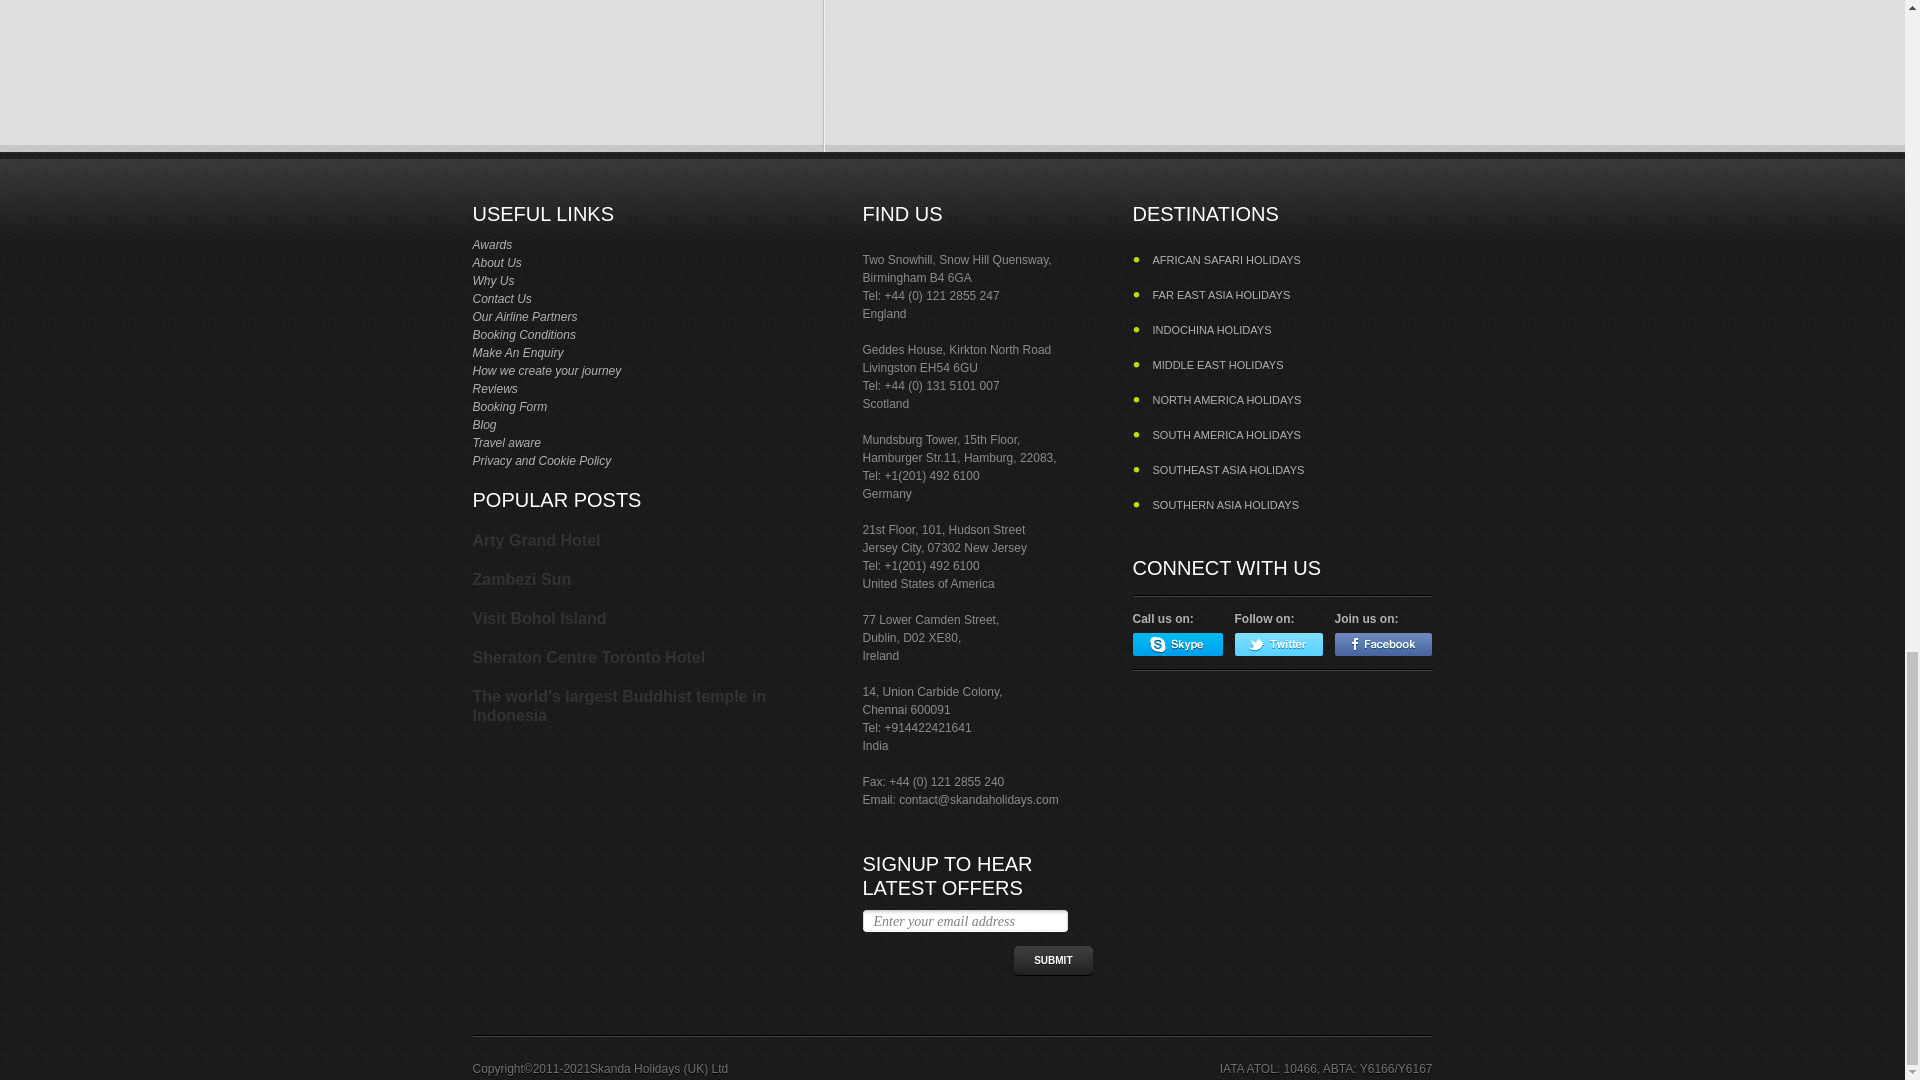  What do you see at coordinates (1052, 960) in the screenshot?
I see `SUBMIT` at bounding box center [1052, 960].